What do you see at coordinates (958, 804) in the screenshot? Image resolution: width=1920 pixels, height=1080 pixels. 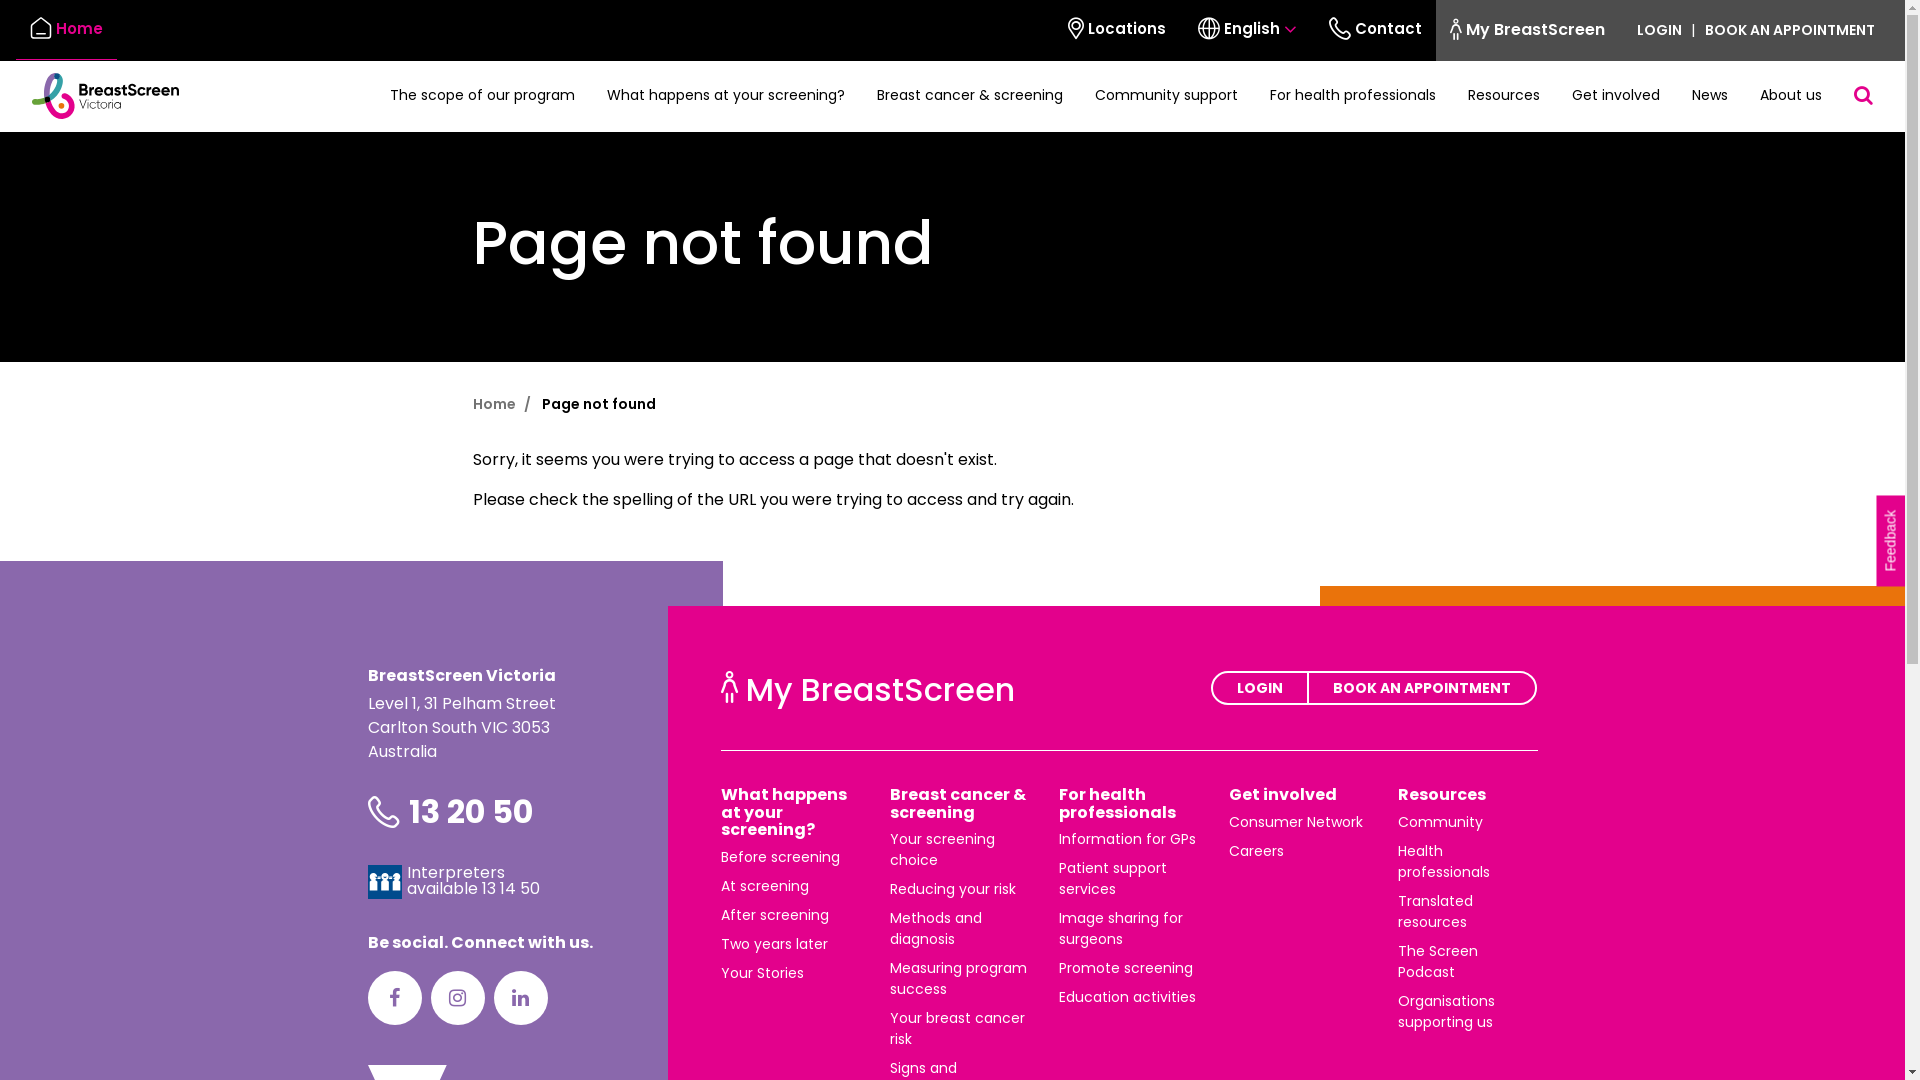 I see `Breast cancer & screening` at bounding box center [958, 804].